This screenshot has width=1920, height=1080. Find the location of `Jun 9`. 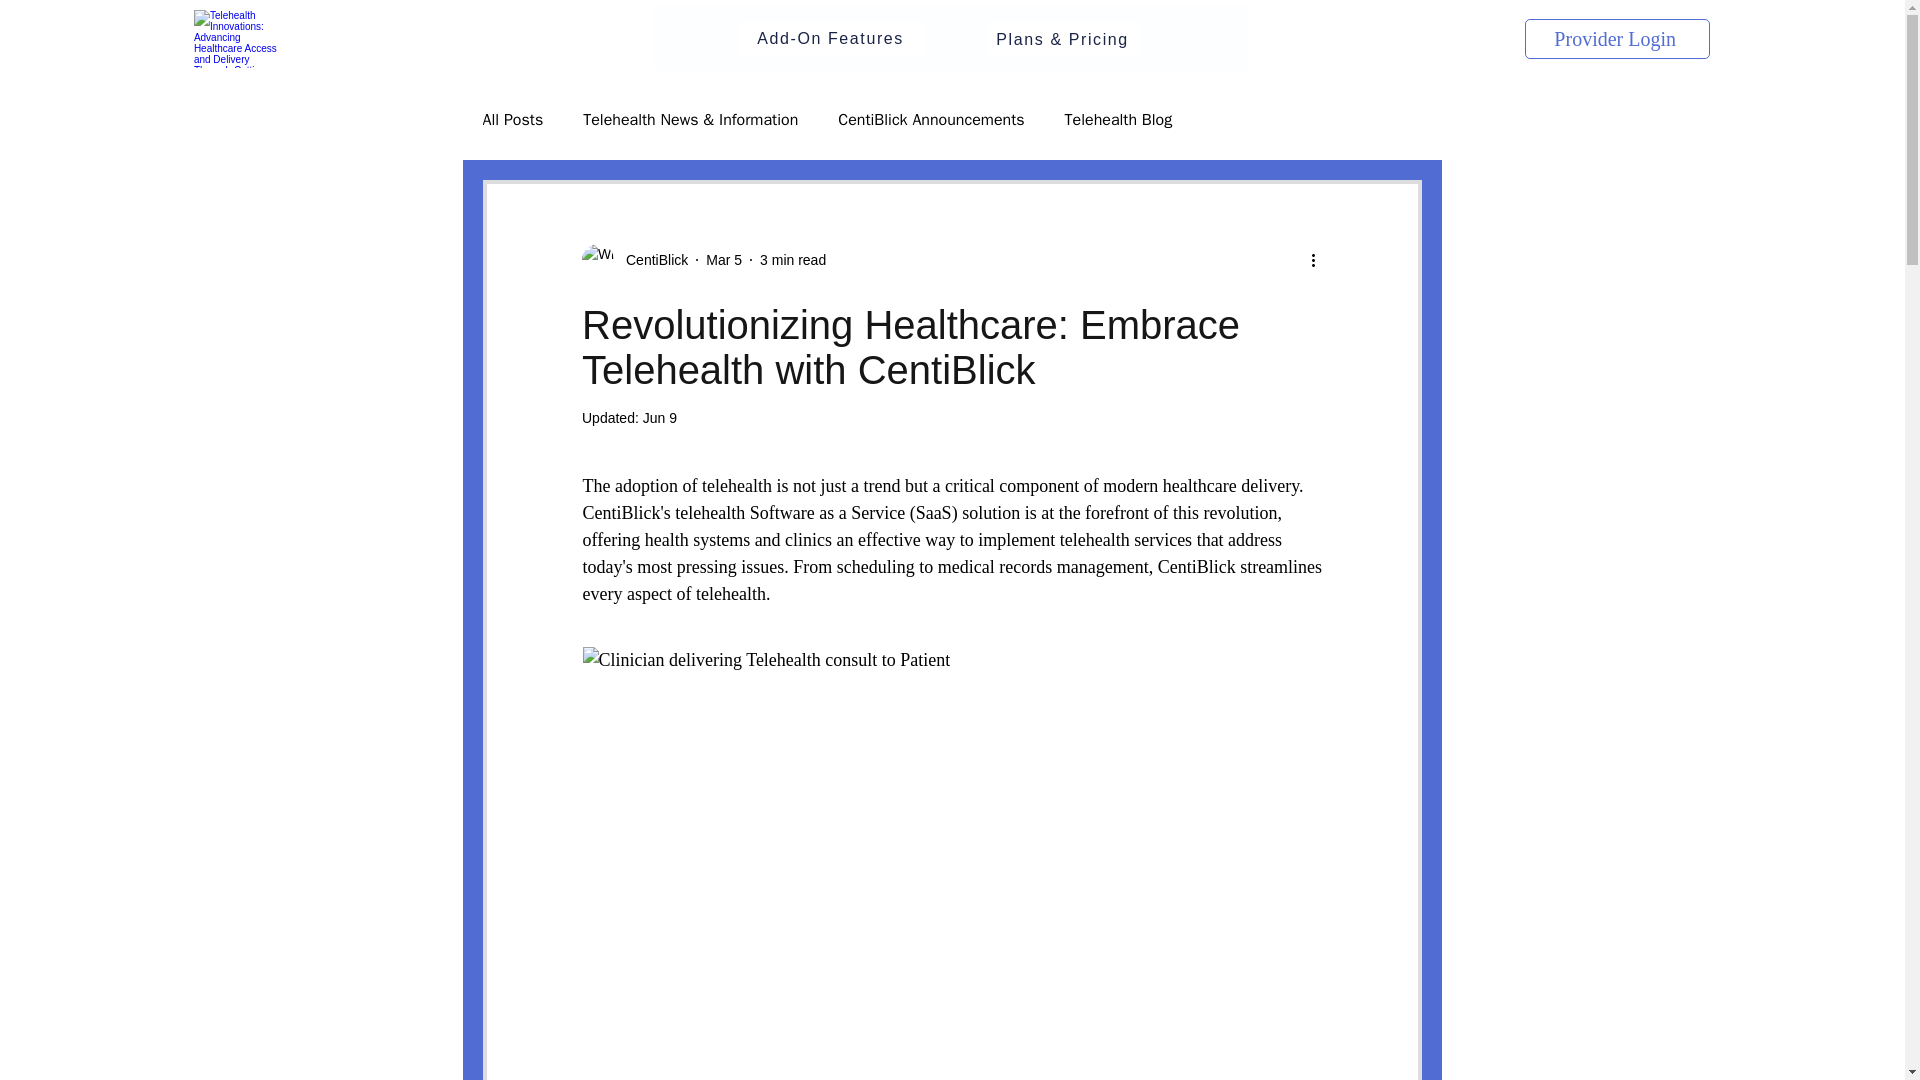

Jun 9 is located at coordinates (660, 418).